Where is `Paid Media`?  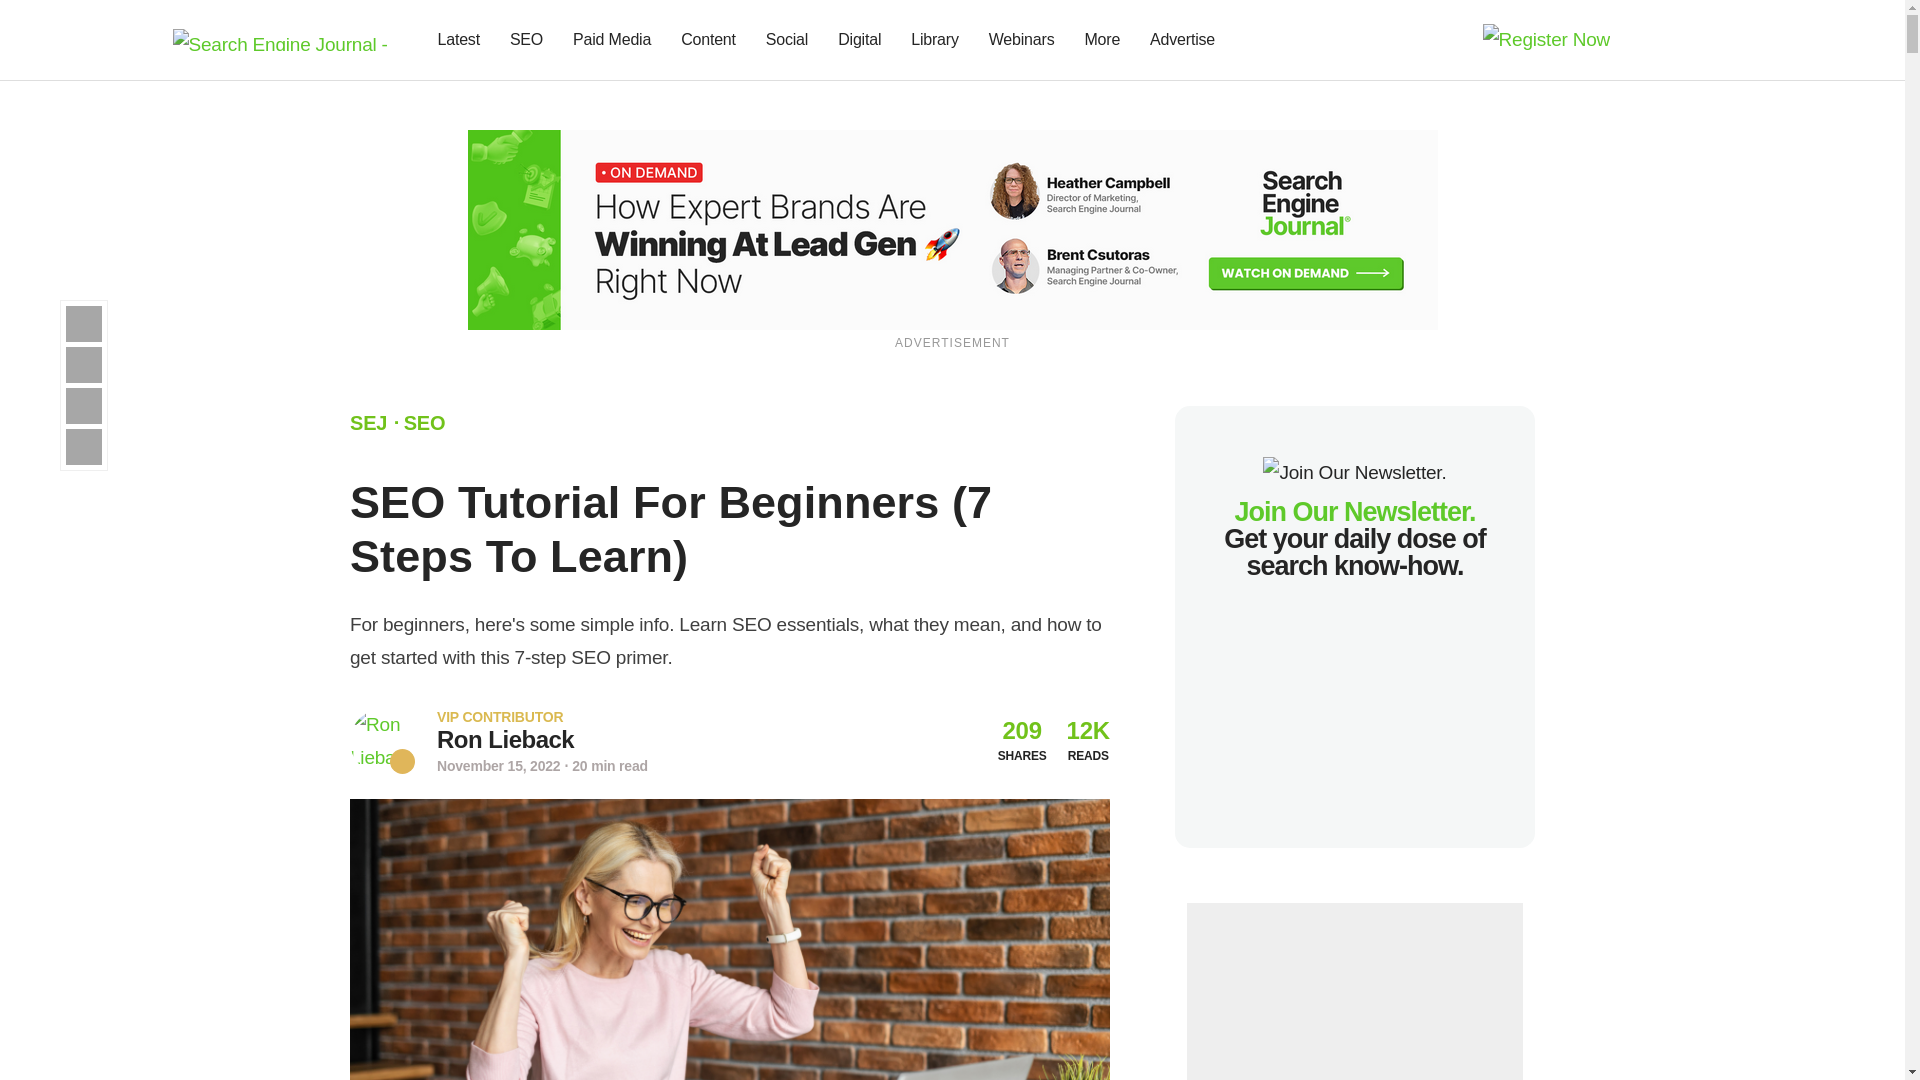
Paid Media is located at coordinates (612, 40).